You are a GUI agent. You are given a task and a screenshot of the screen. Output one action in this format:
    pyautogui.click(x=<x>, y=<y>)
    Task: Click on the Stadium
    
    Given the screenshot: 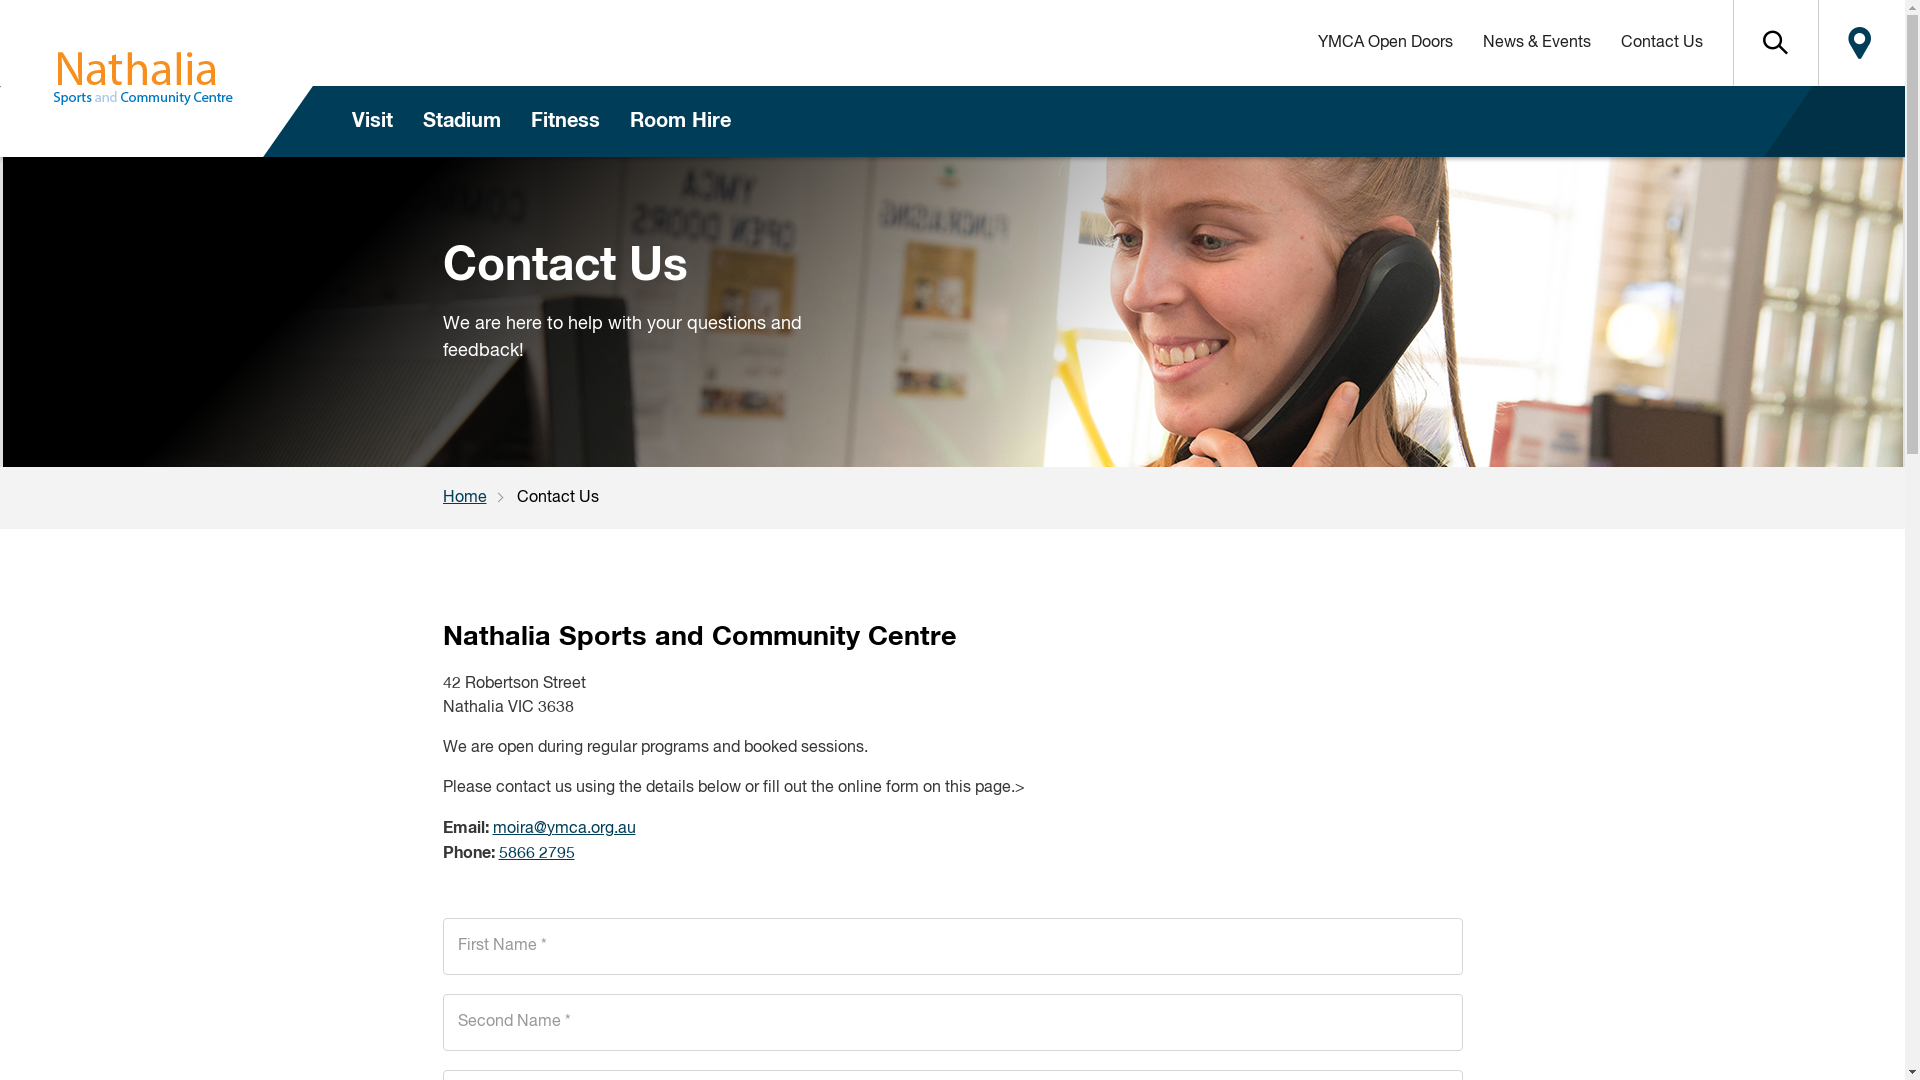 What is the action you would take?
    pyautogui.click(x=462, y=122)
    